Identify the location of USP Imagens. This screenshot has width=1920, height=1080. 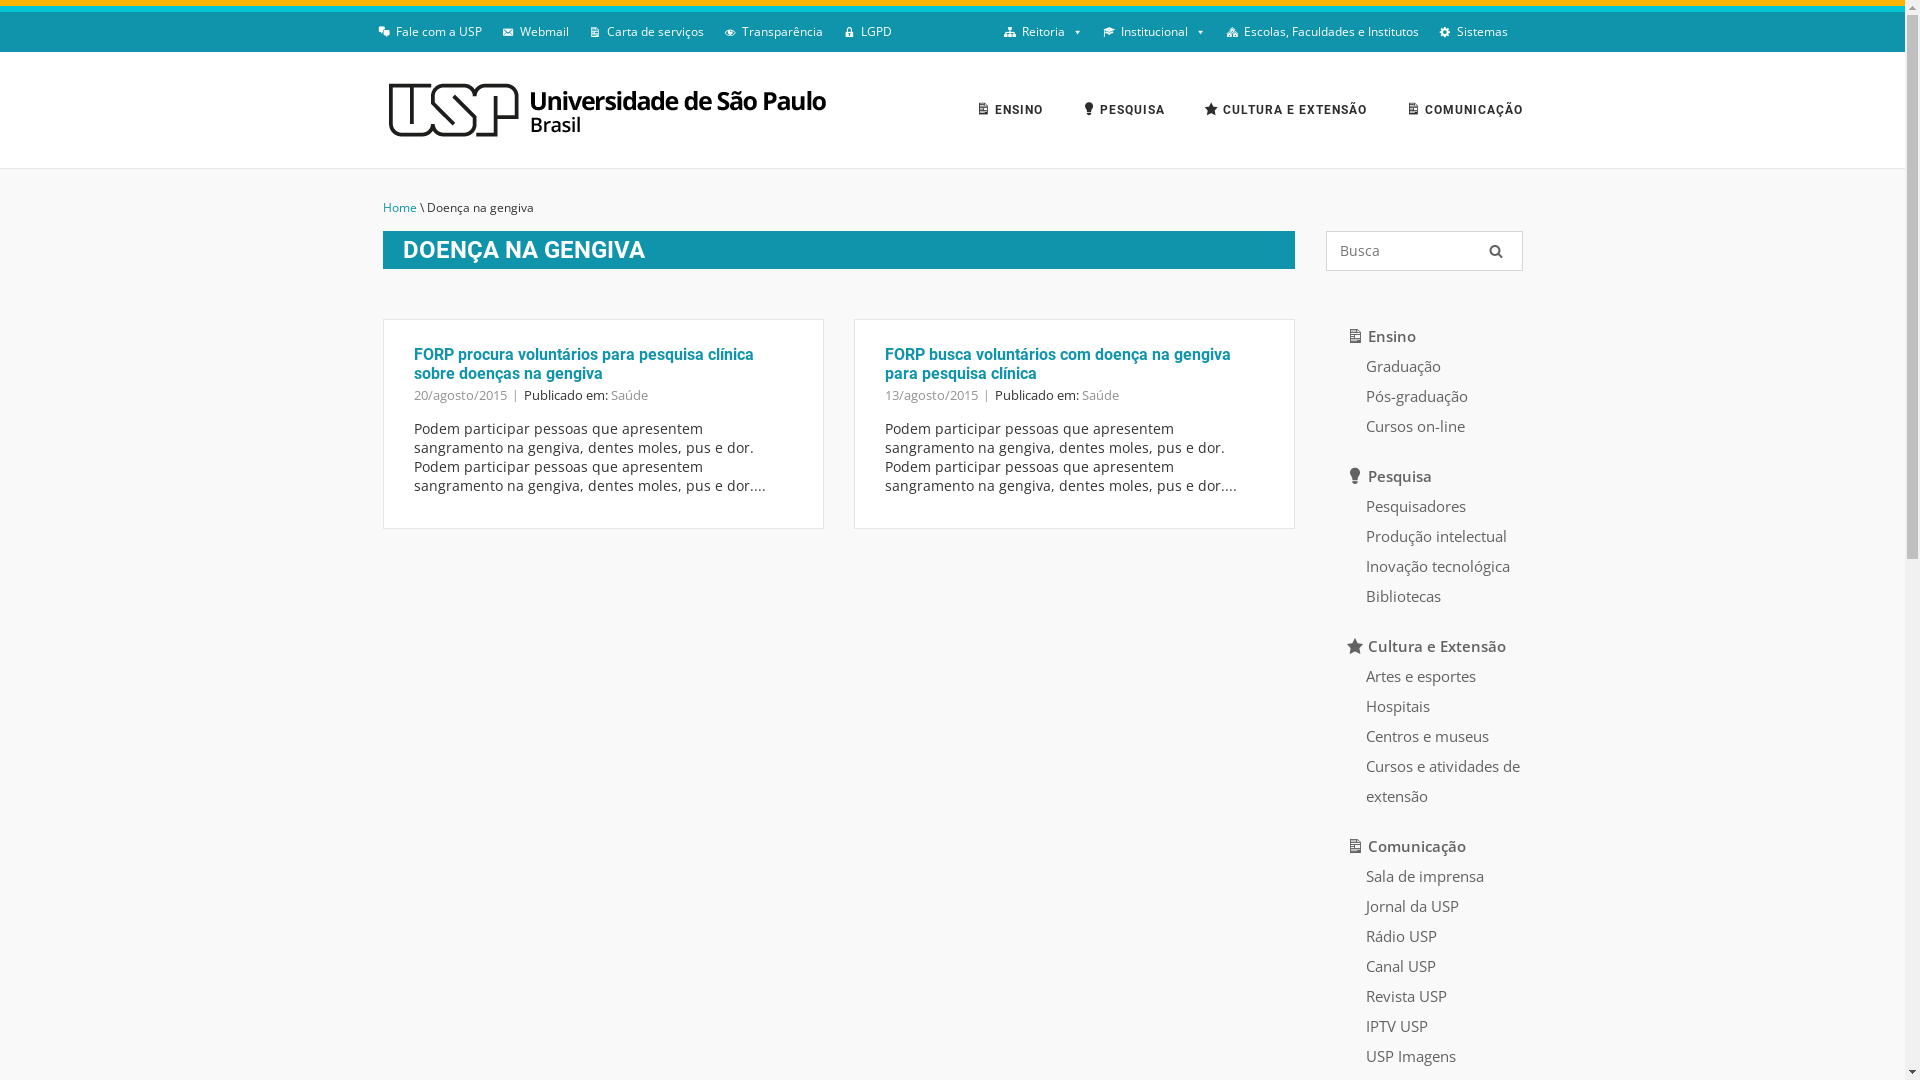
(1411, 1056).